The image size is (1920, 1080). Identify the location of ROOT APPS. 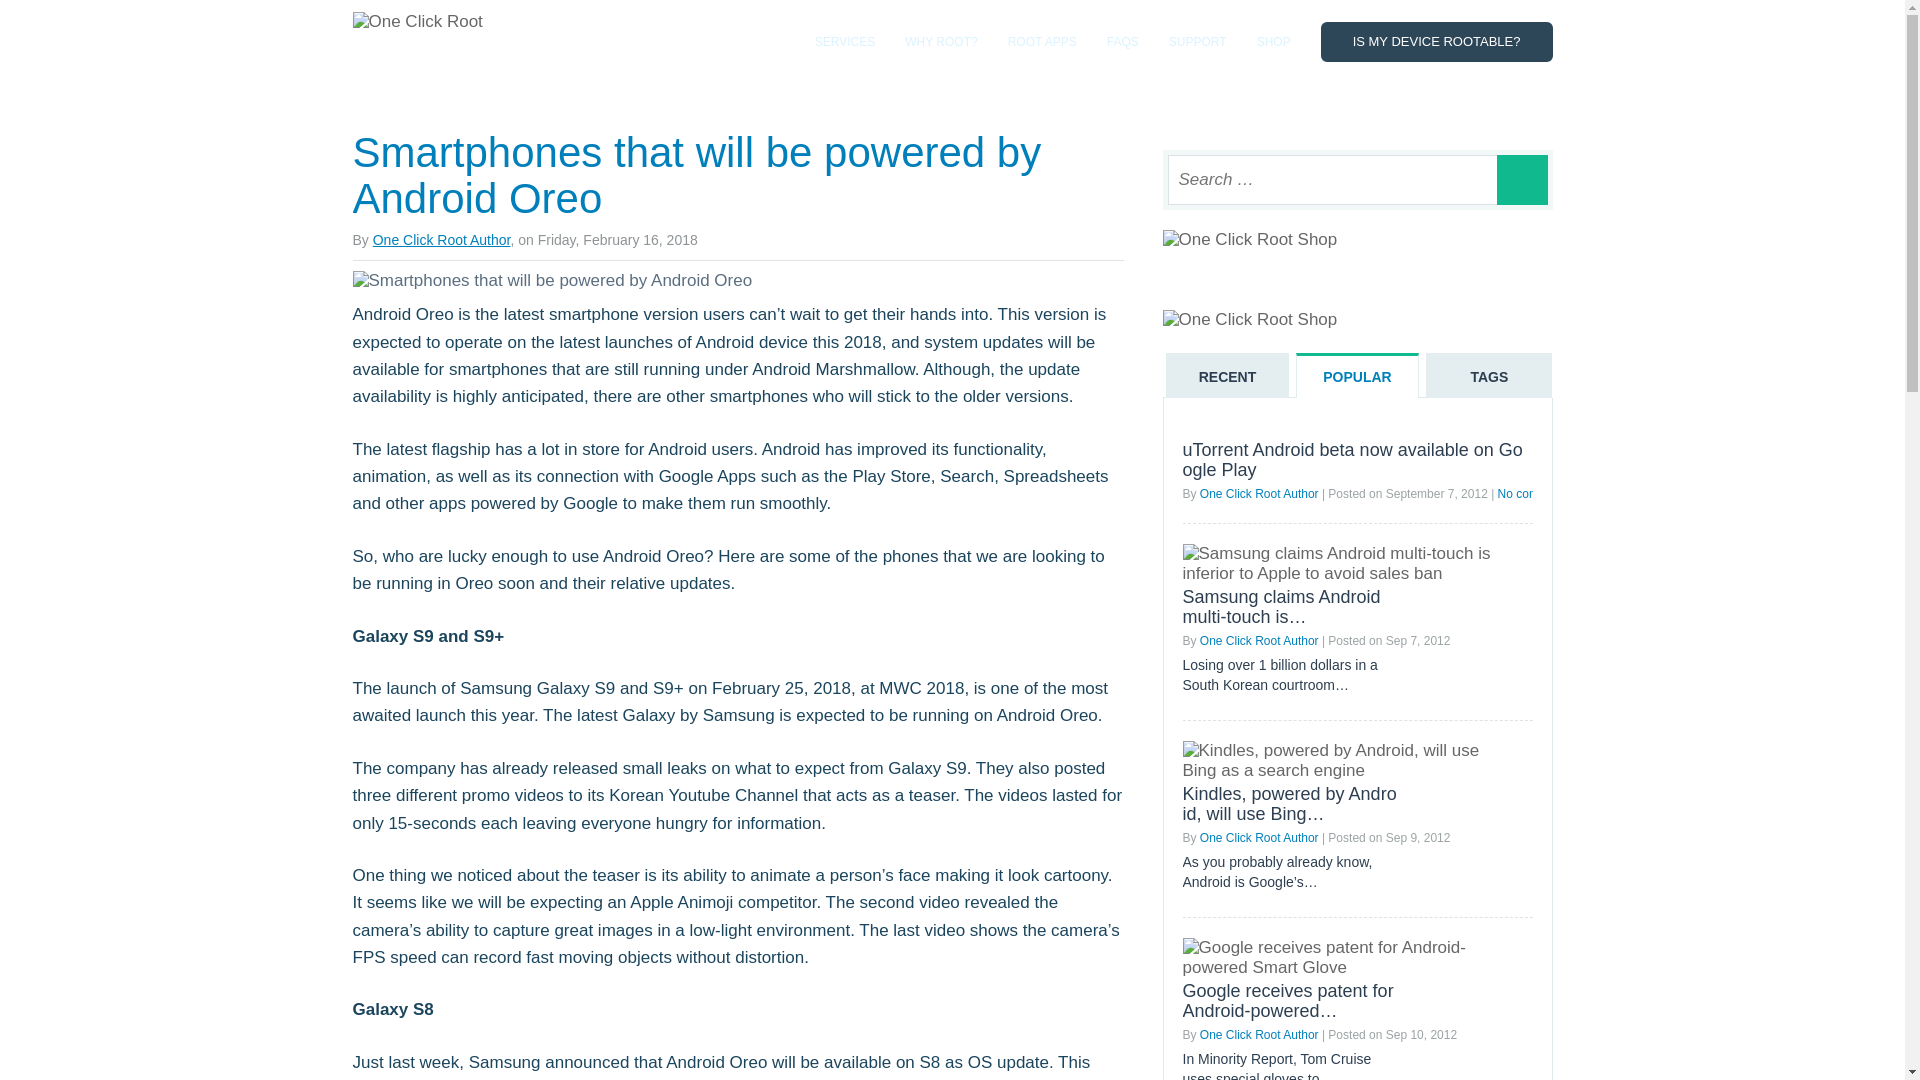
(1042, 42).